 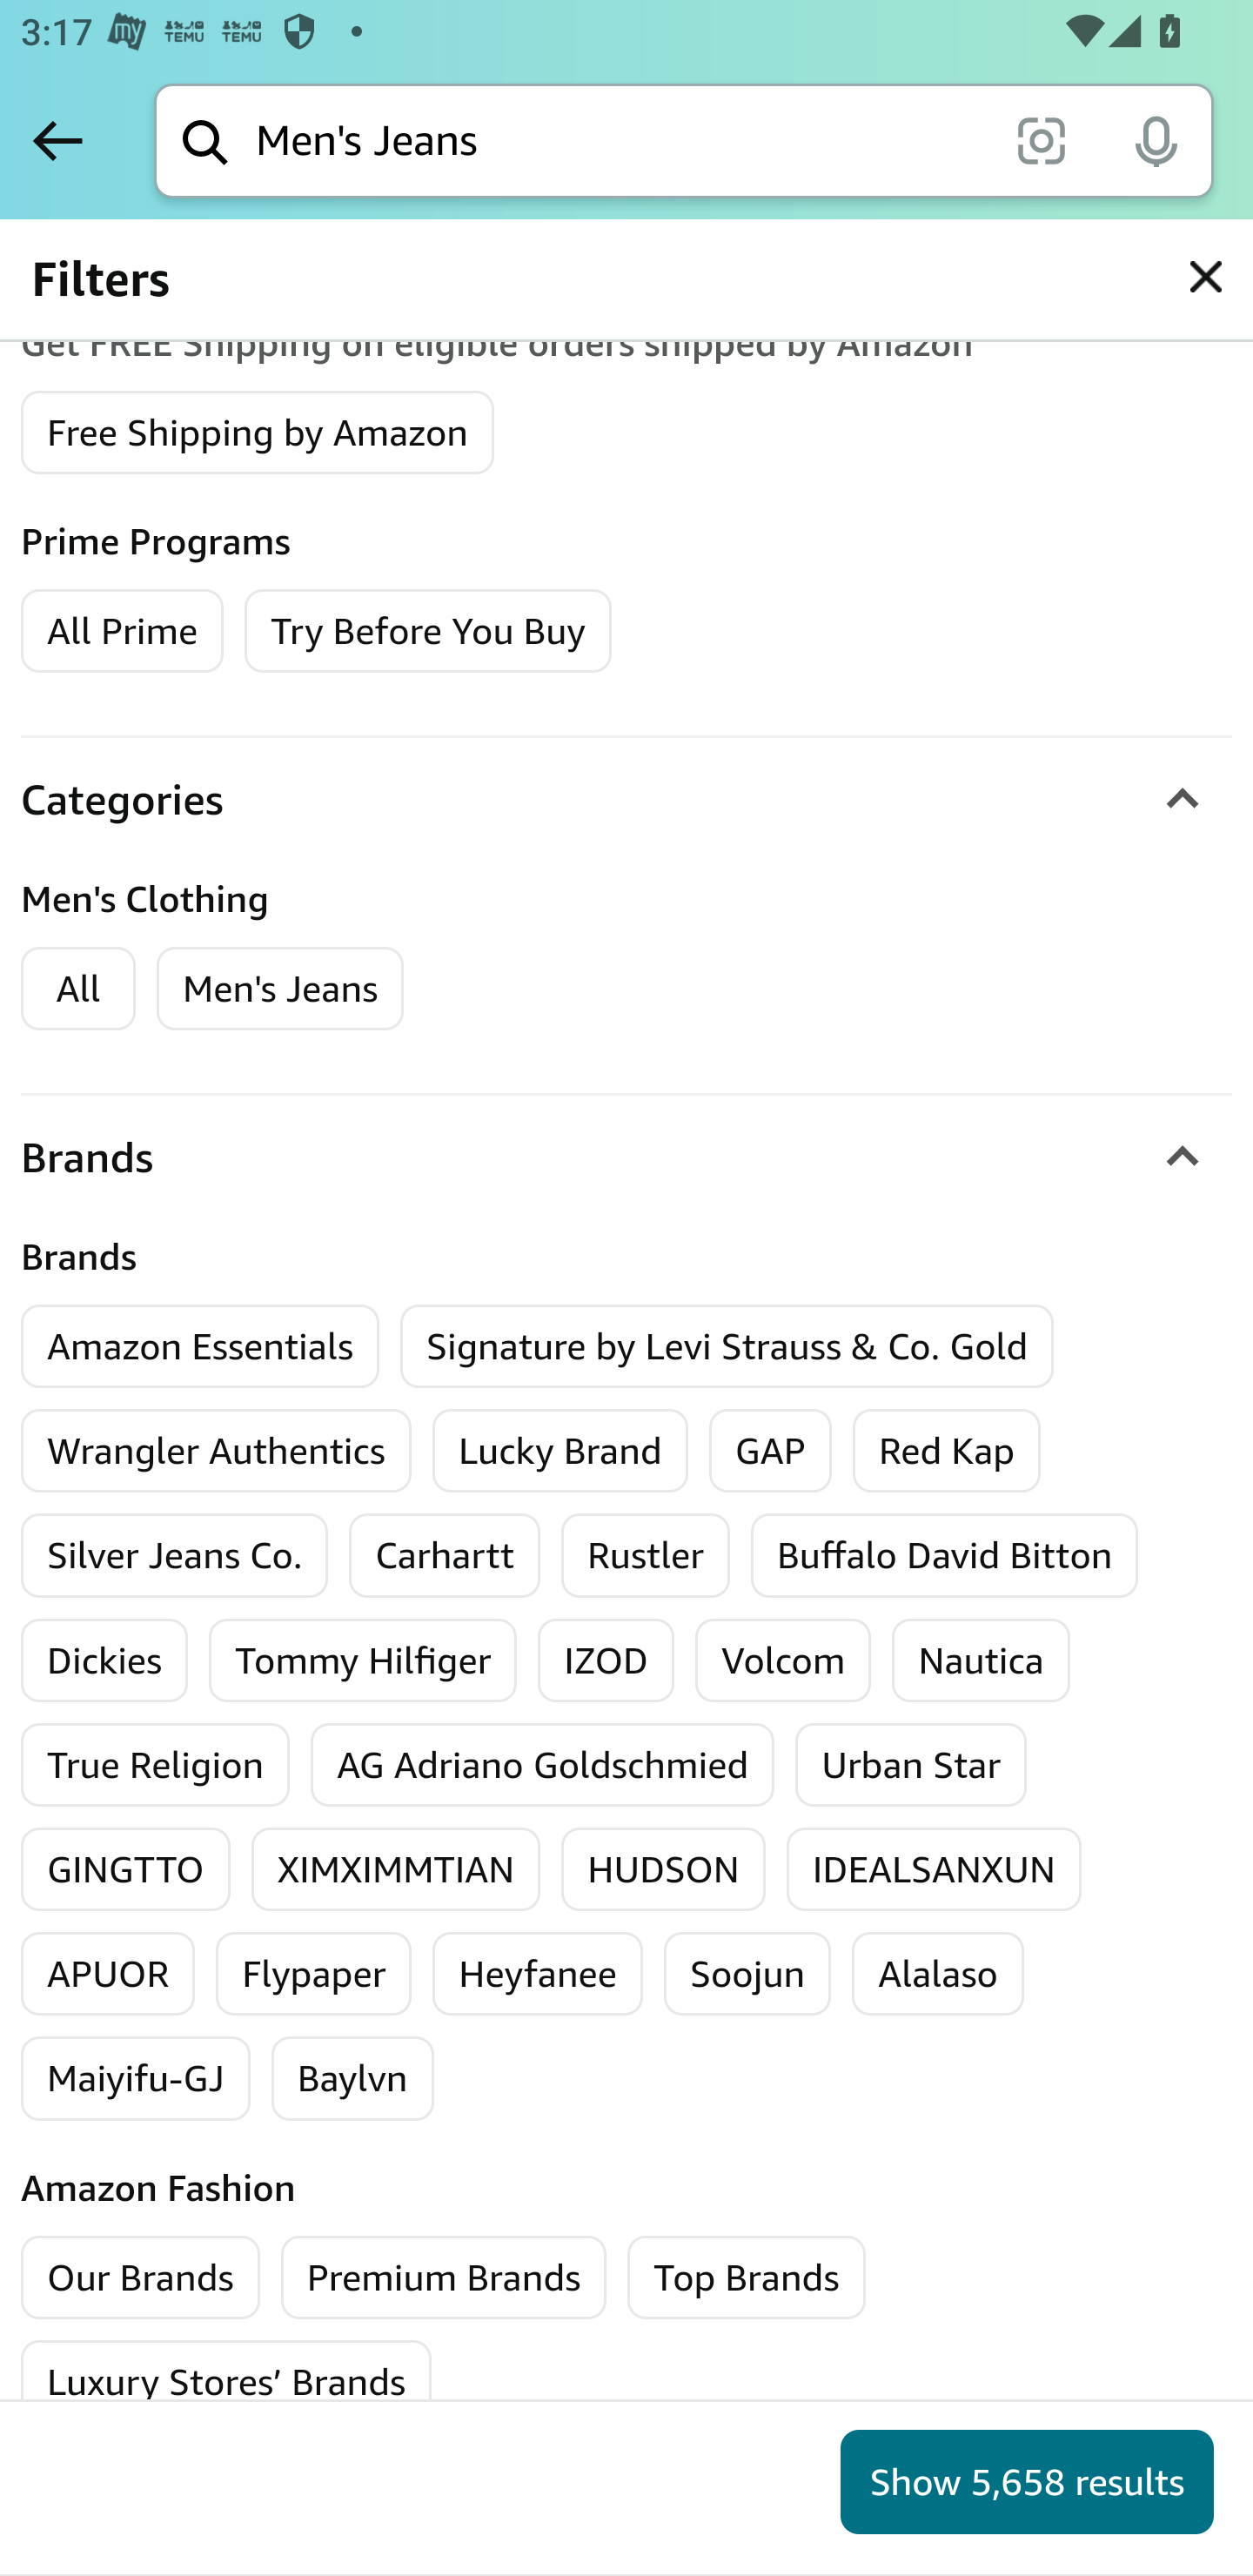 What do you see at coordinates (105, 1659) in the screenshot?
I see `Dickies` at bounding box center [105, 1659].